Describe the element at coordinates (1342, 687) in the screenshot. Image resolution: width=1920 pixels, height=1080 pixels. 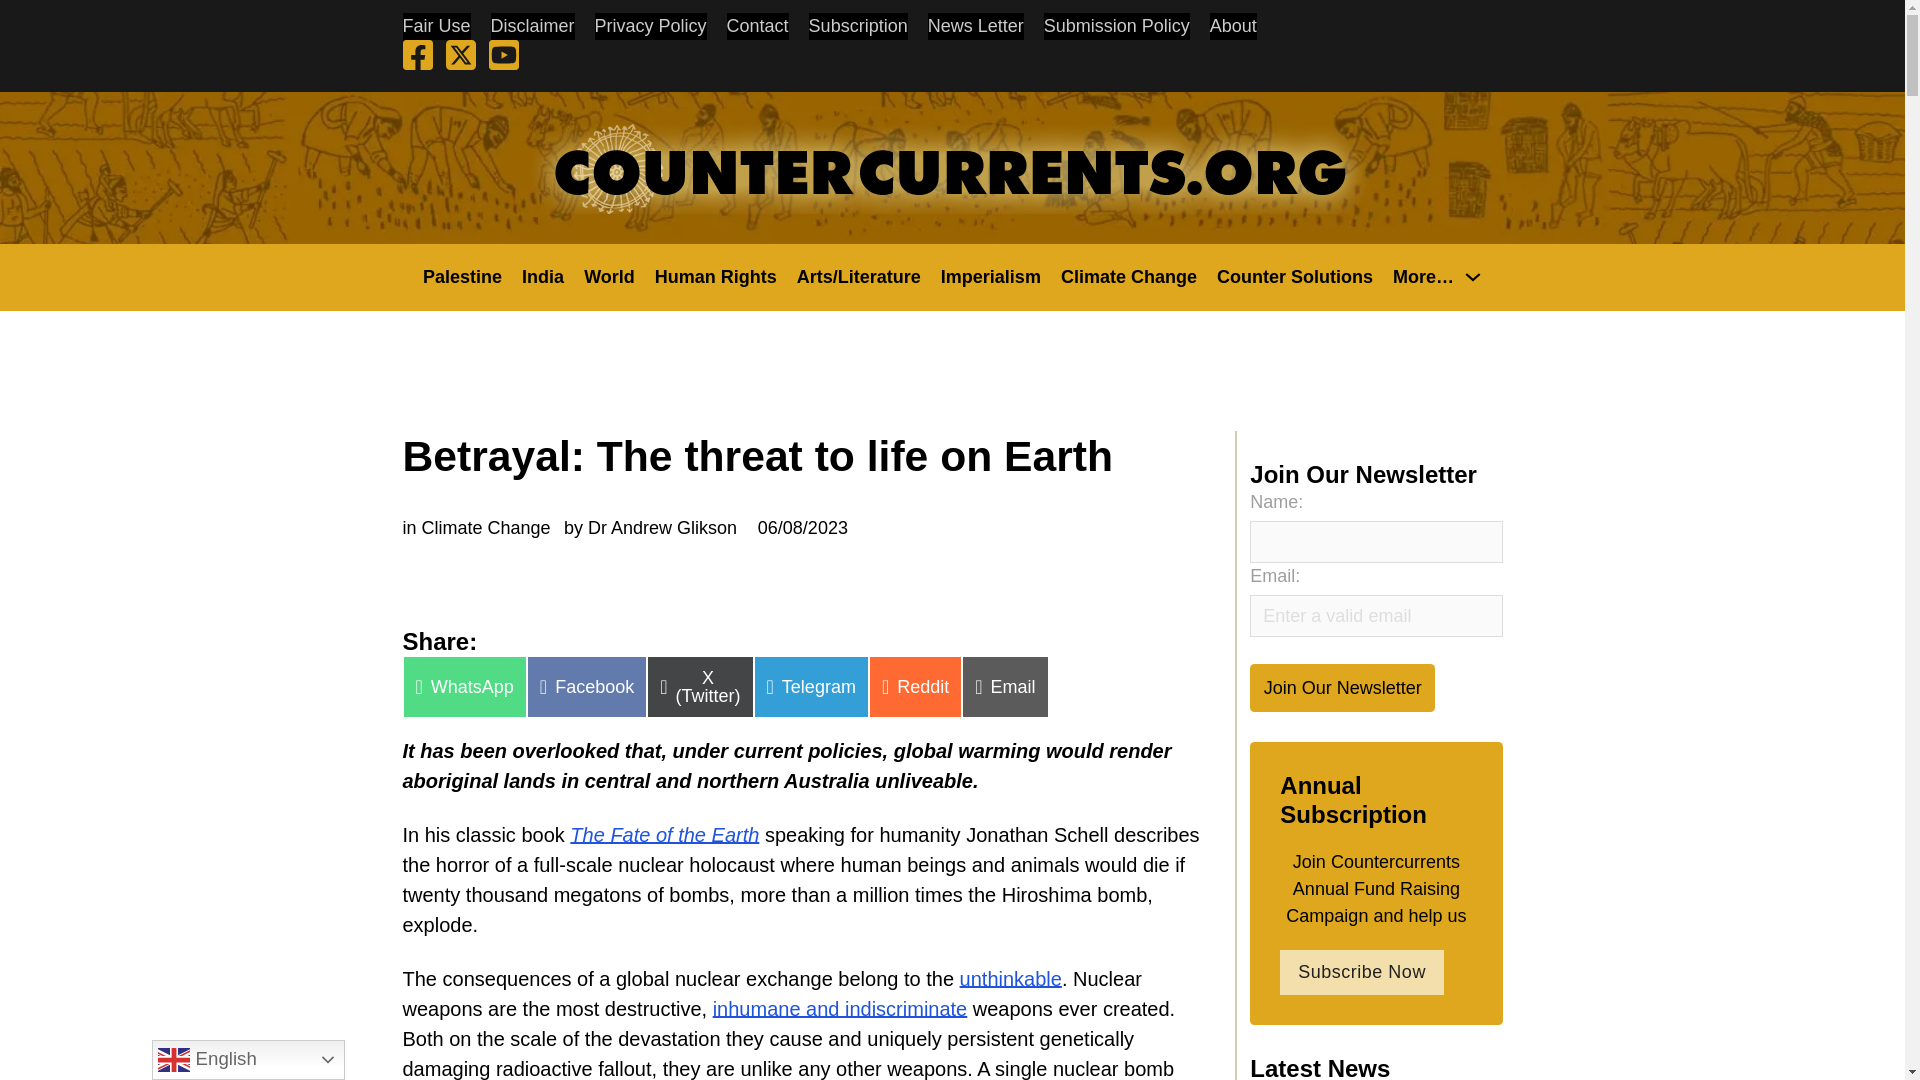
I see `Join Our Newsletter` at that location.